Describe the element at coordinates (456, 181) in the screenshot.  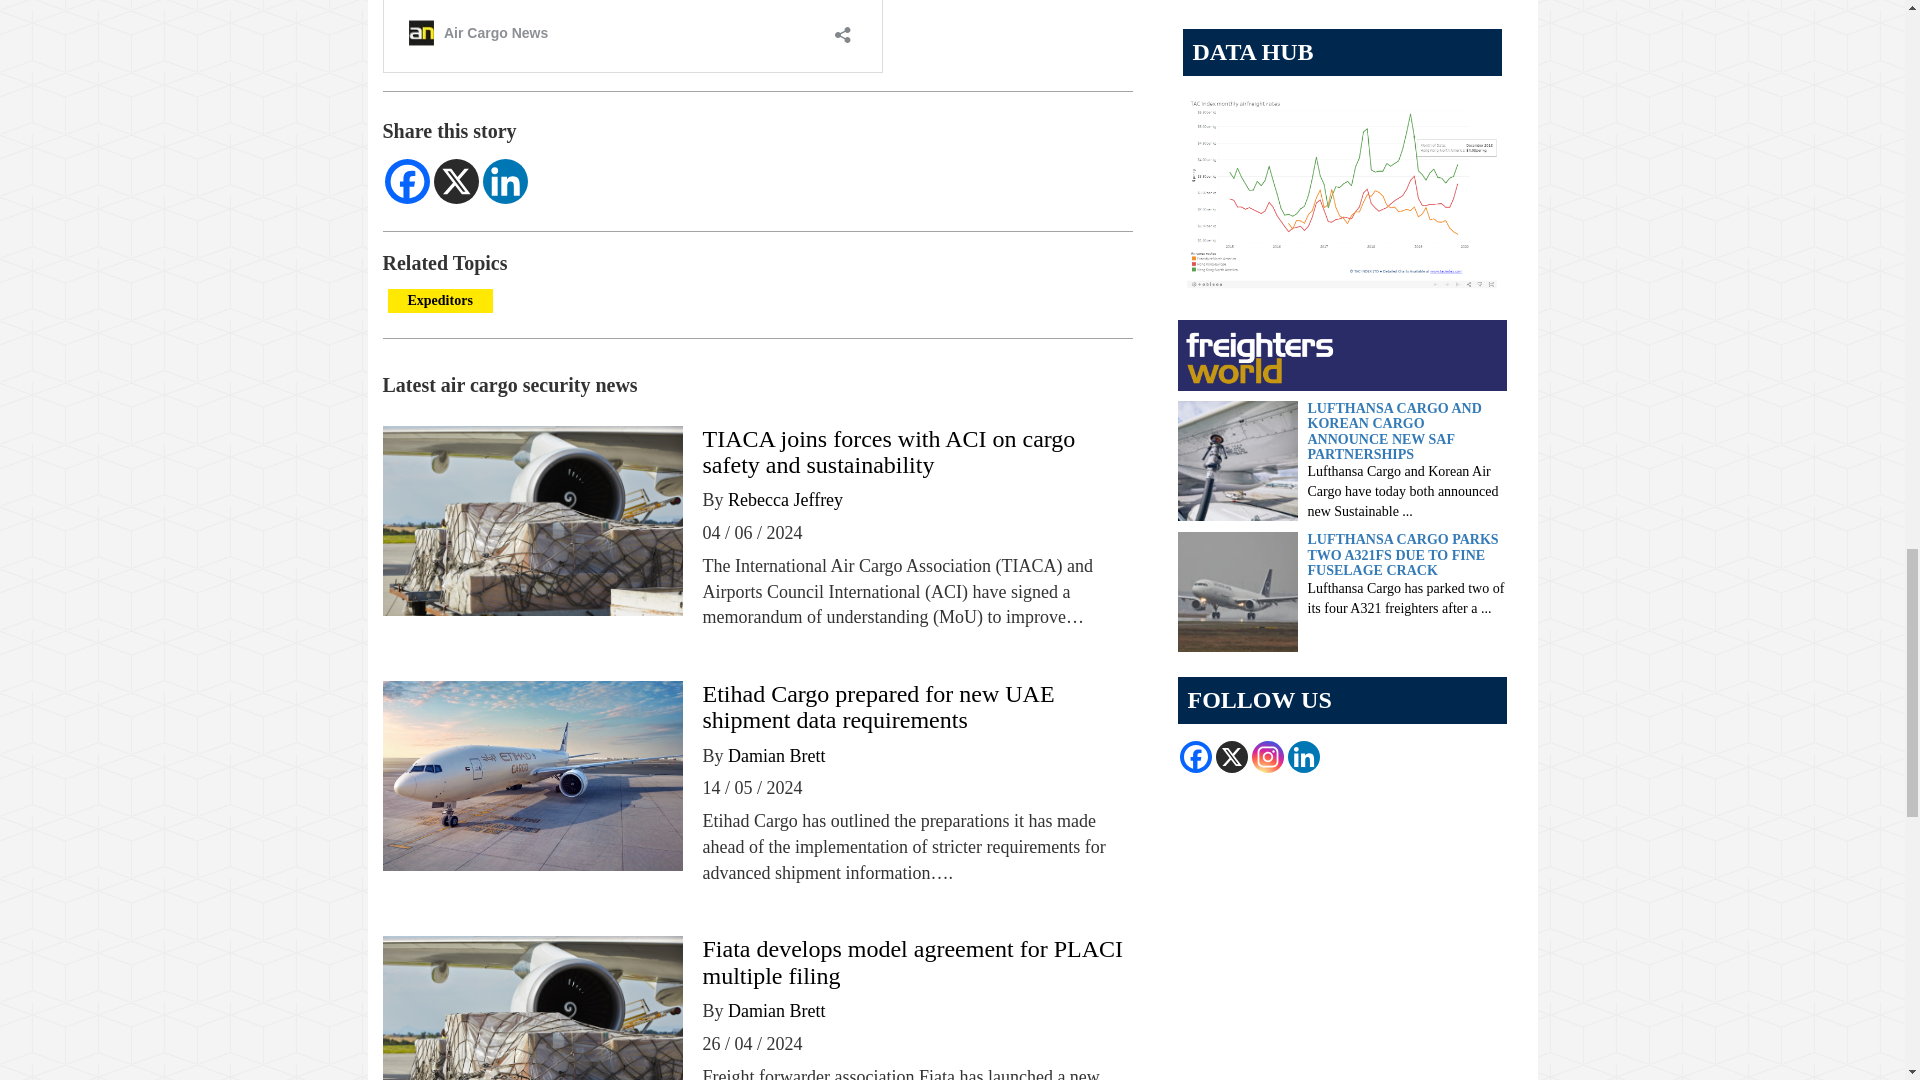
I see `X` at that location.